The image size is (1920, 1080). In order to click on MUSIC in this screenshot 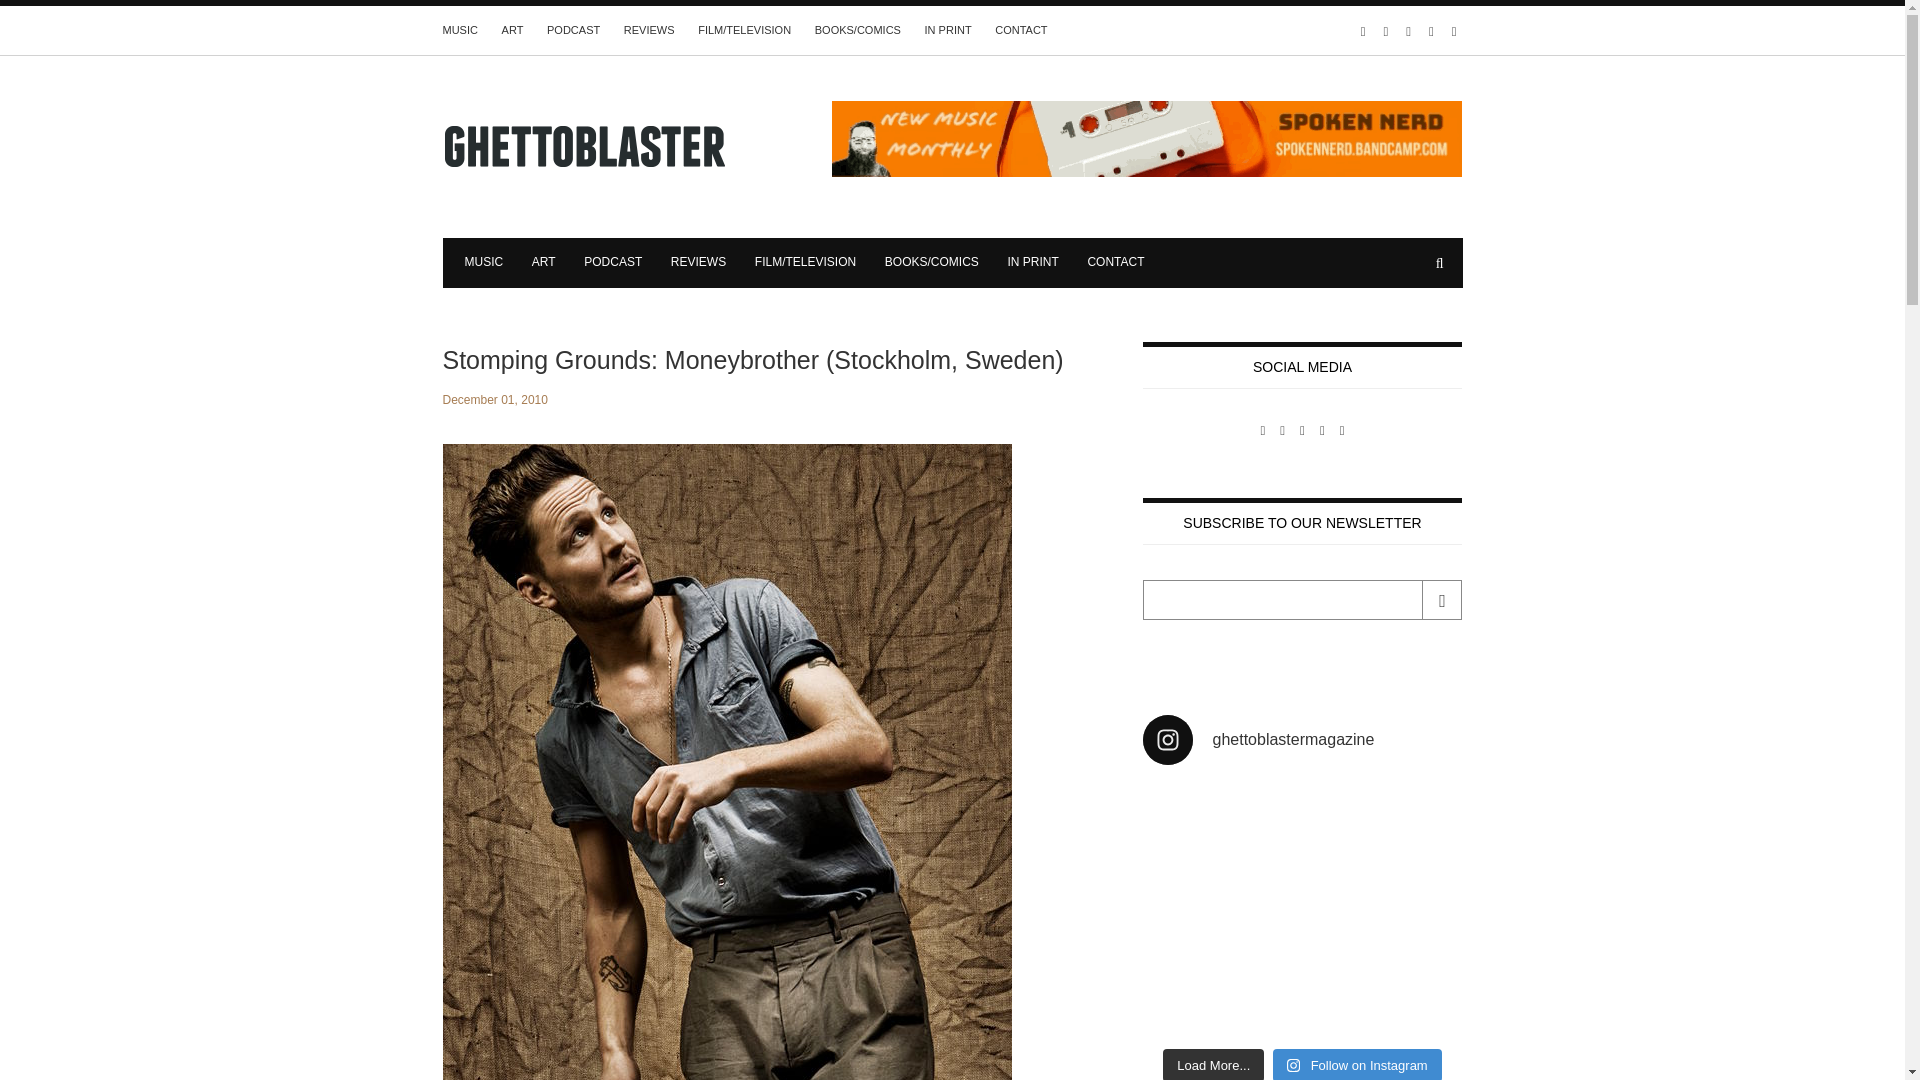, I will do `click(458, 29)`.